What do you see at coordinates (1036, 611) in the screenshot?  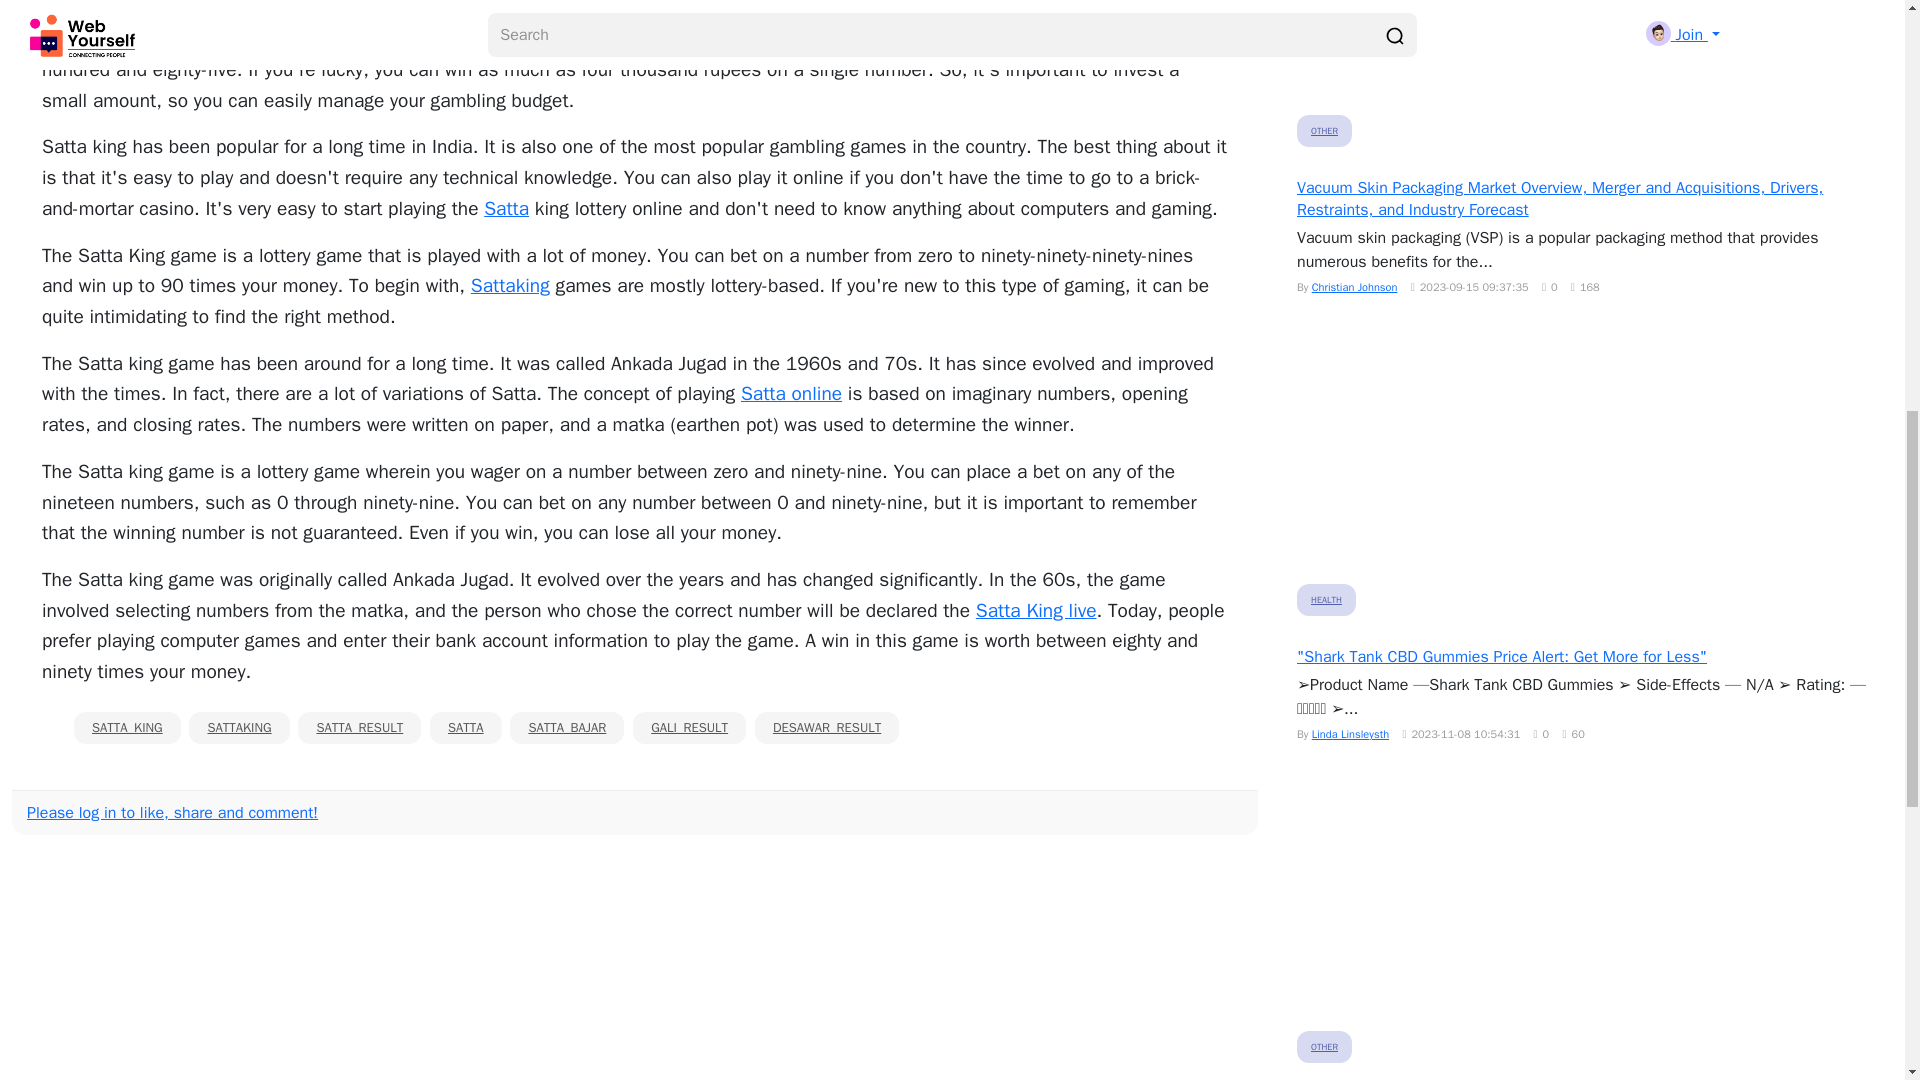 I see `Satta King live` at bounding box center [1036, 611].